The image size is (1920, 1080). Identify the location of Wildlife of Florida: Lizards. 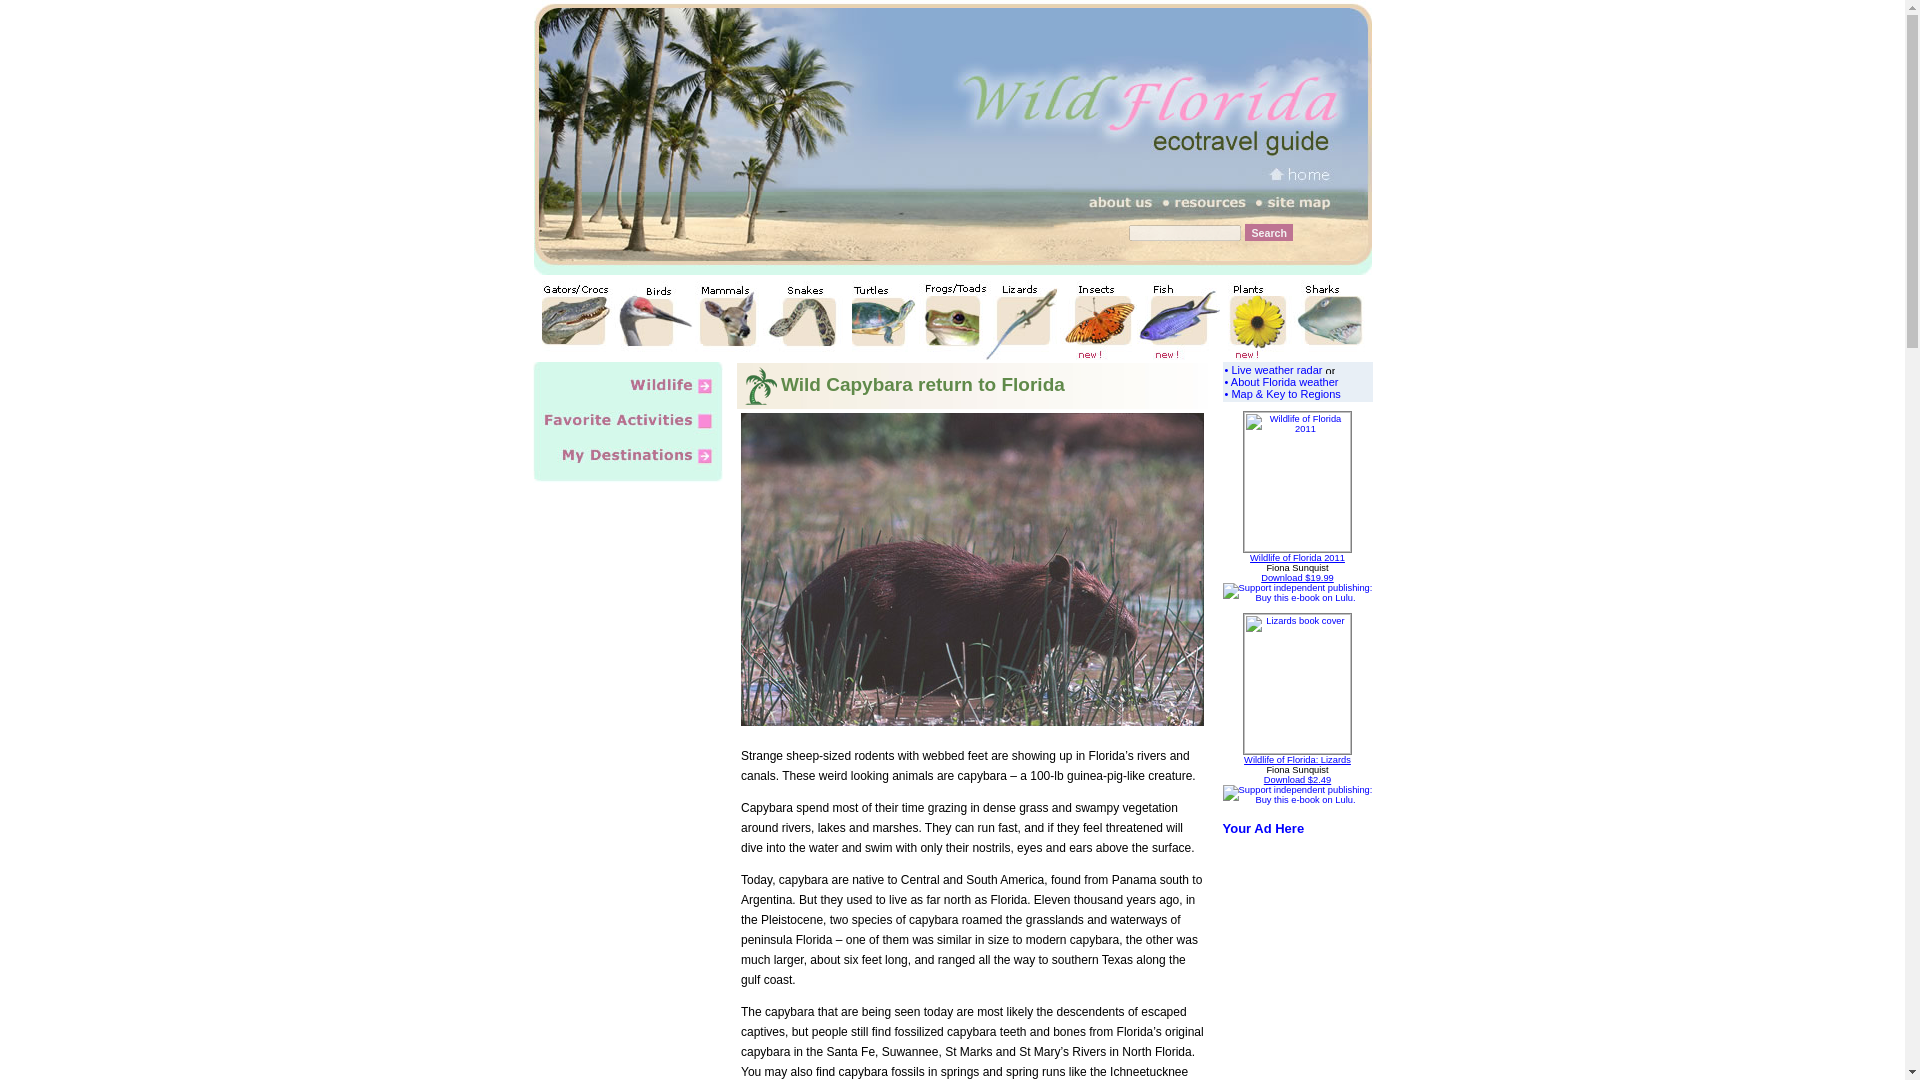
(1298, 759).